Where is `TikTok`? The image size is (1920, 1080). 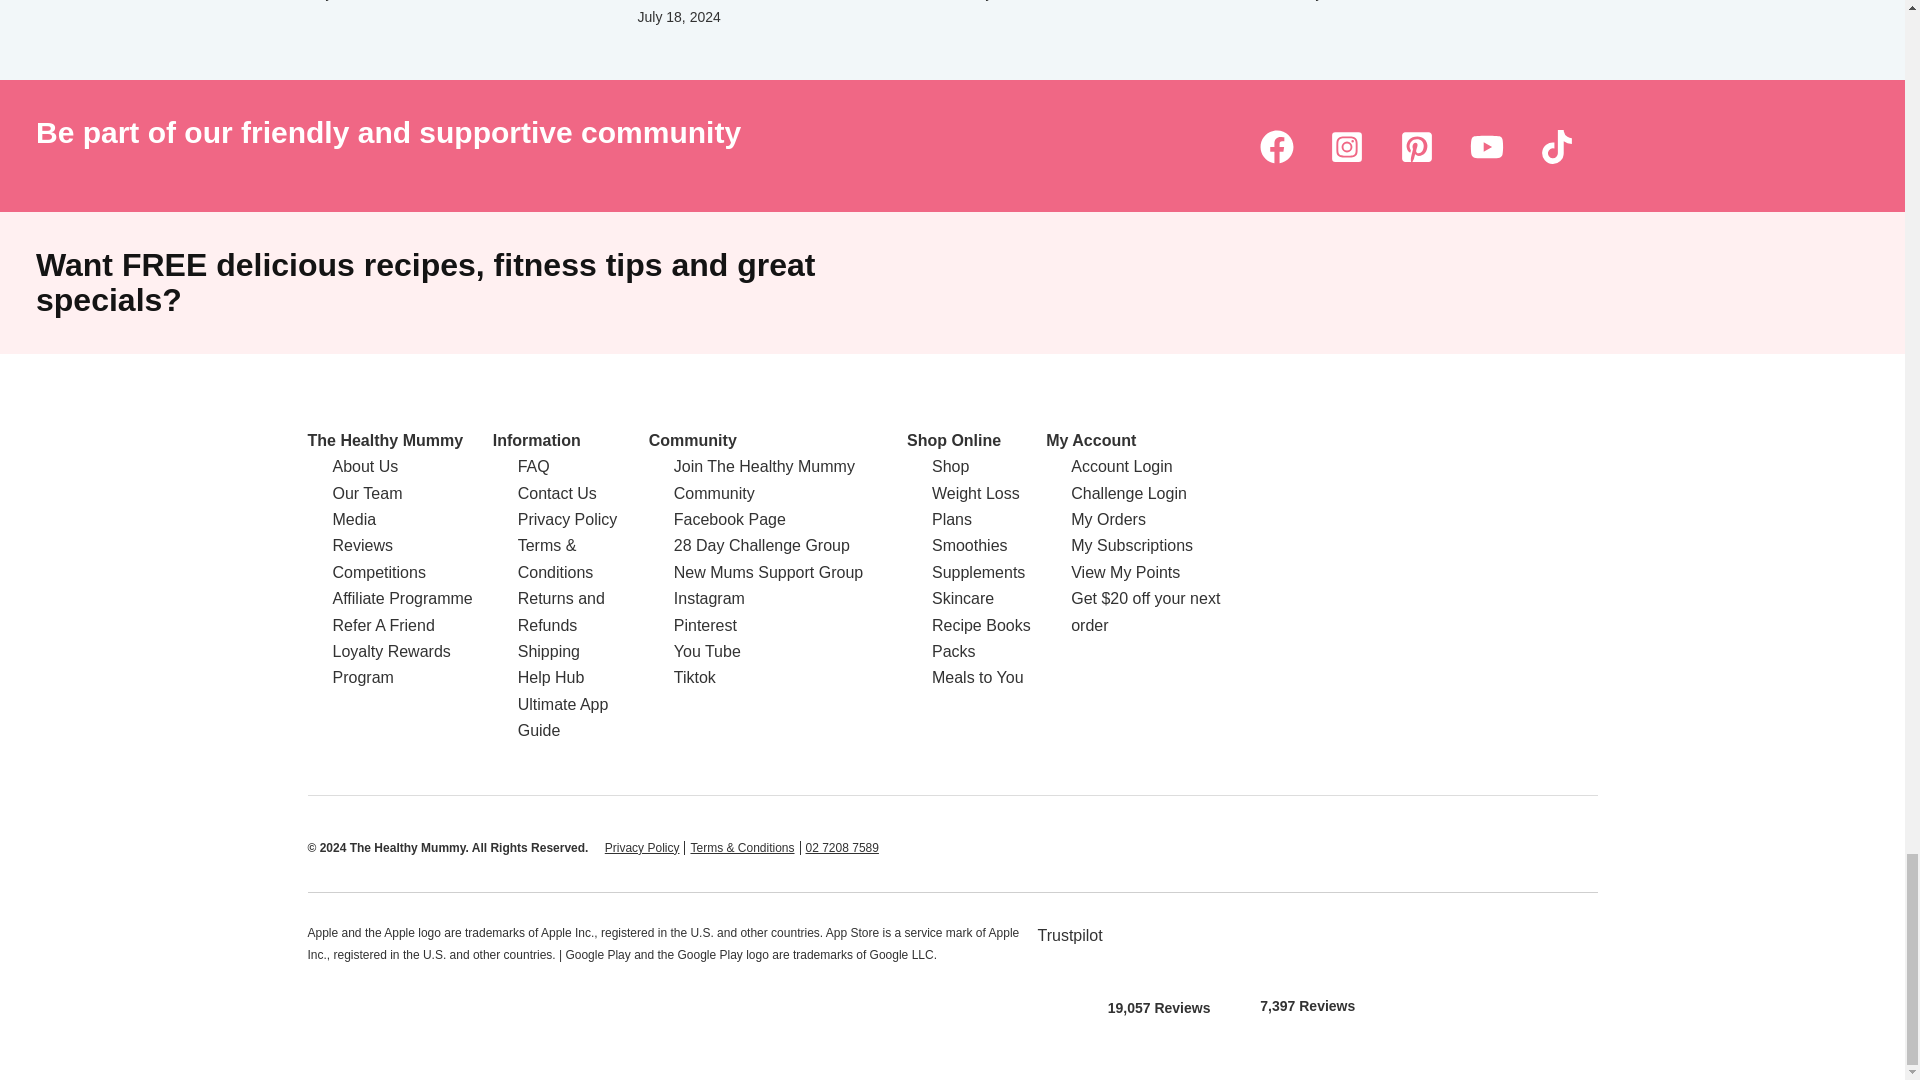 TikTok is located at coordinates (1556, 146).